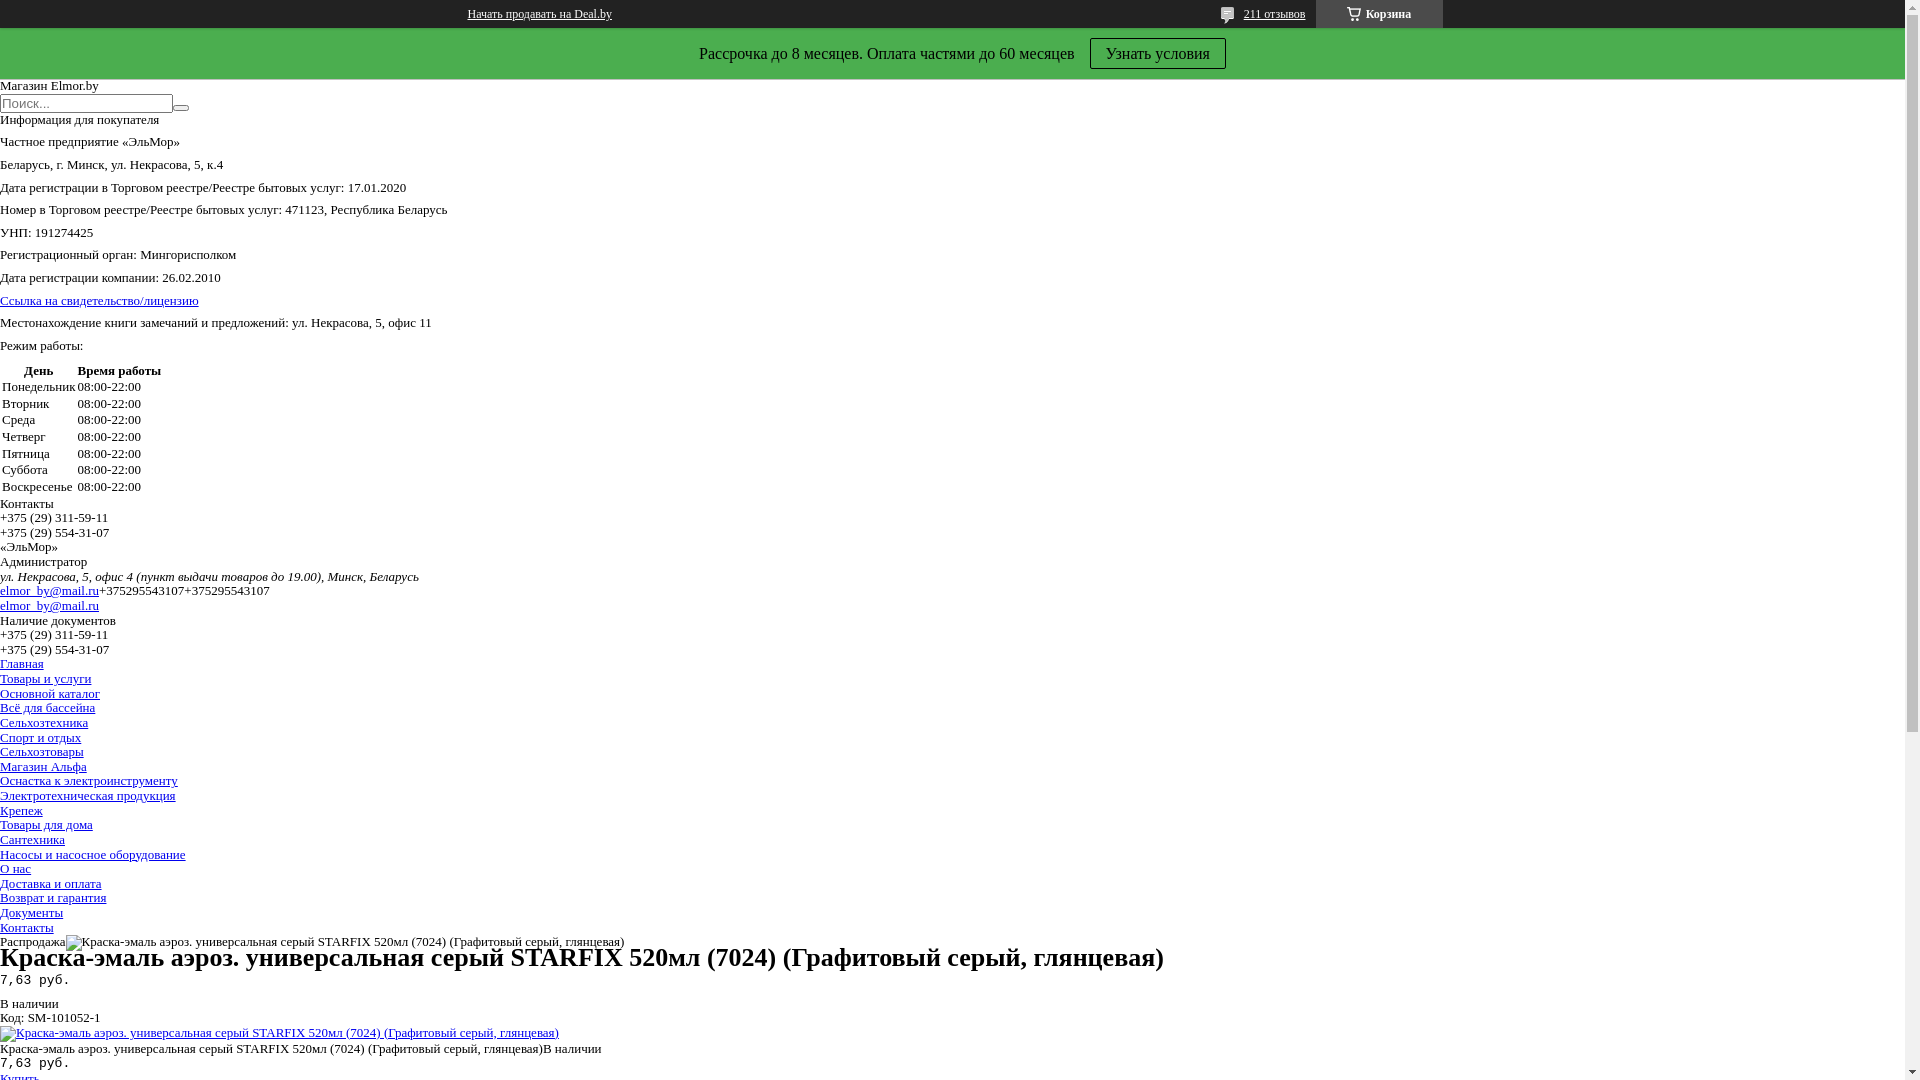 The image size is (1920, 1080). I want to click on elmor_by@mail.ru, so click(50, 605).